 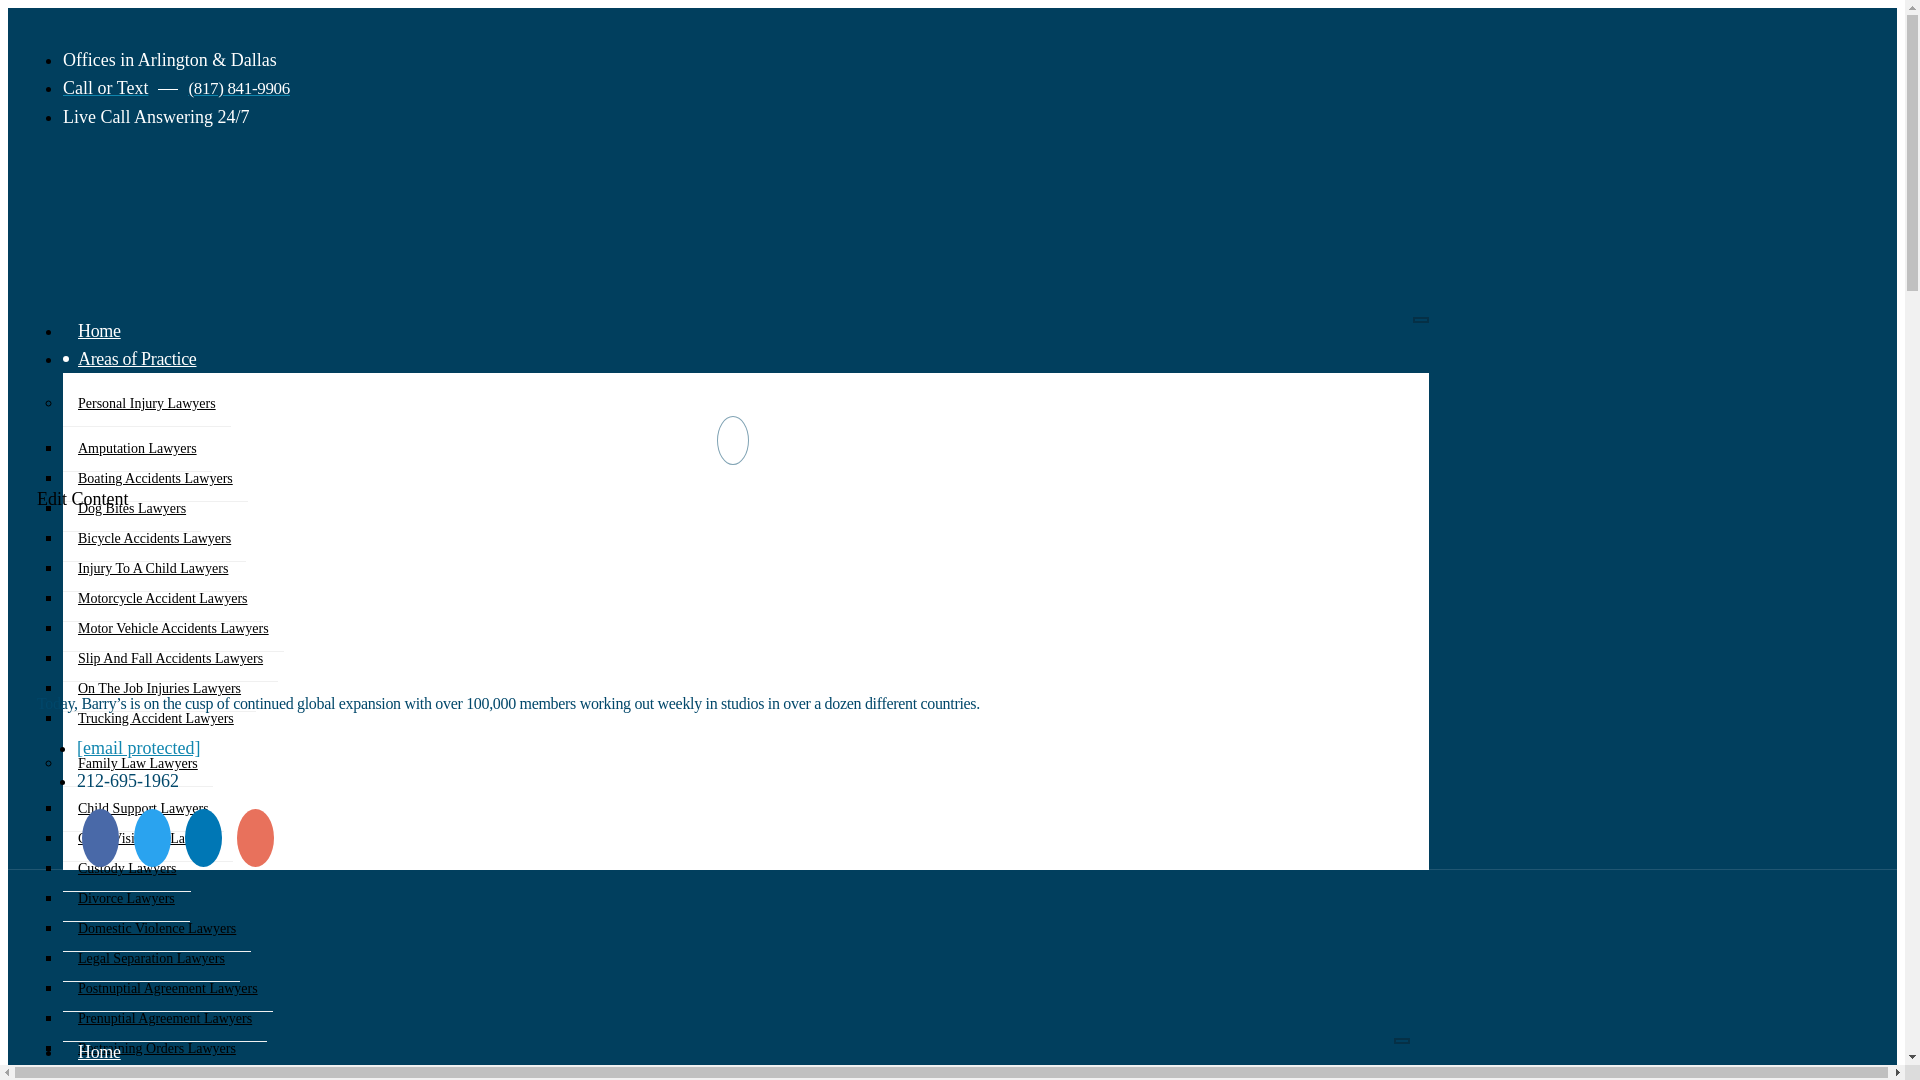 What do you see at coordinates (159, 688) in the screenshot?
I see `On The Job Injuries Lawyers` at bounding box center [159, 688].